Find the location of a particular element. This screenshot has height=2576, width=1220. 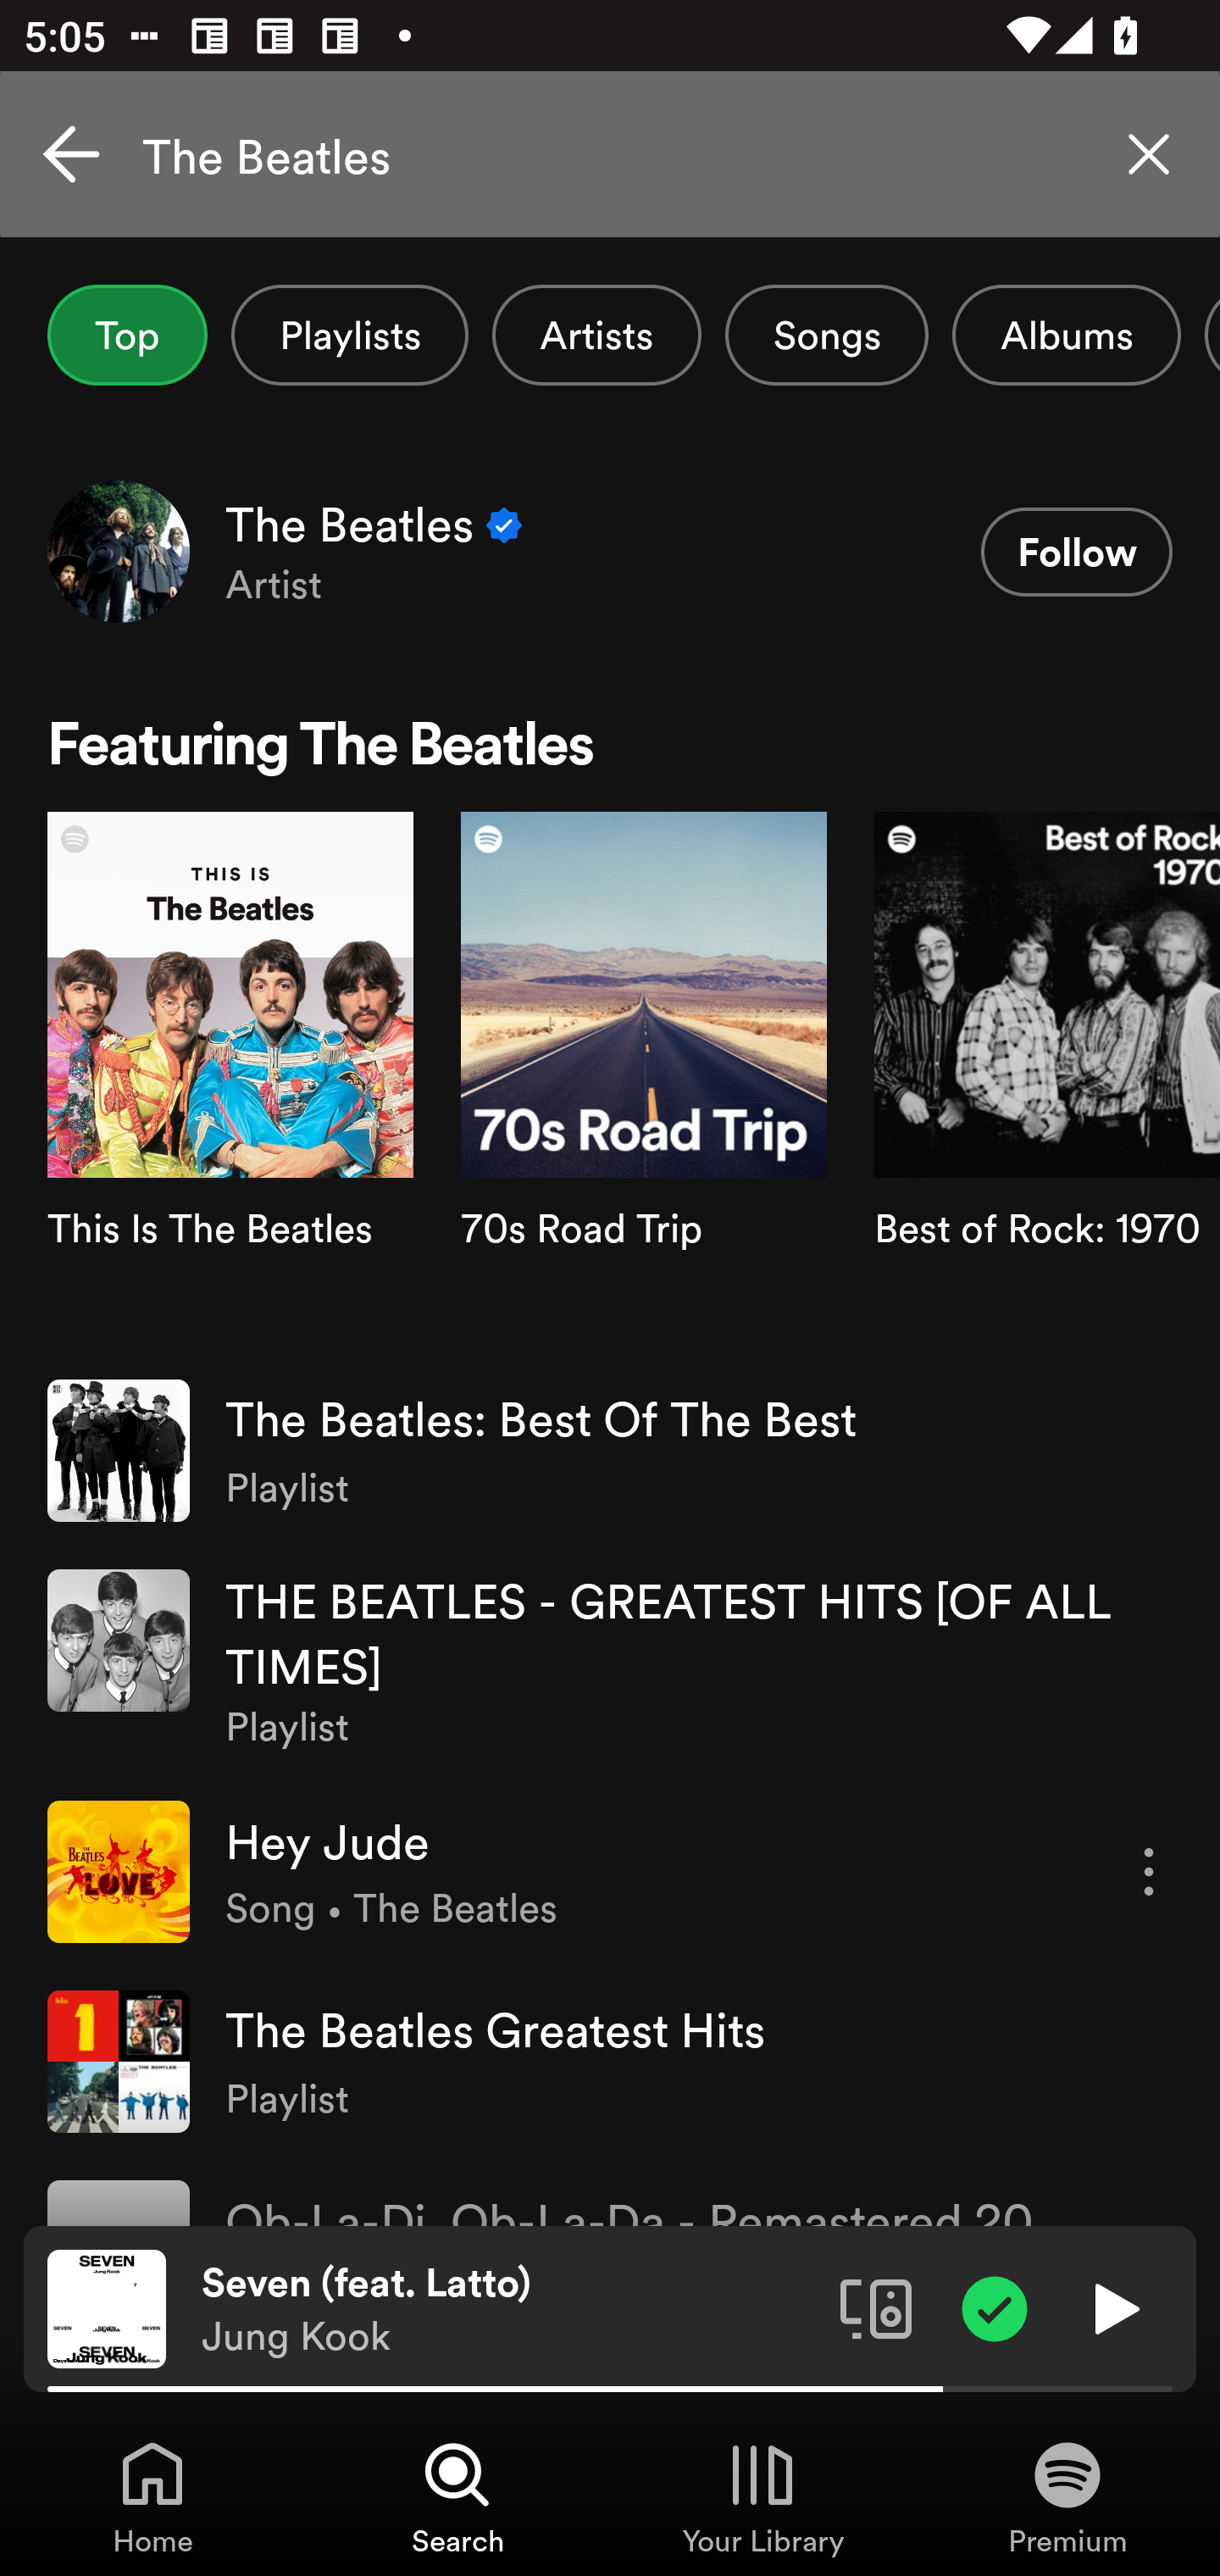

Songs is located at coordinates (826, 335).